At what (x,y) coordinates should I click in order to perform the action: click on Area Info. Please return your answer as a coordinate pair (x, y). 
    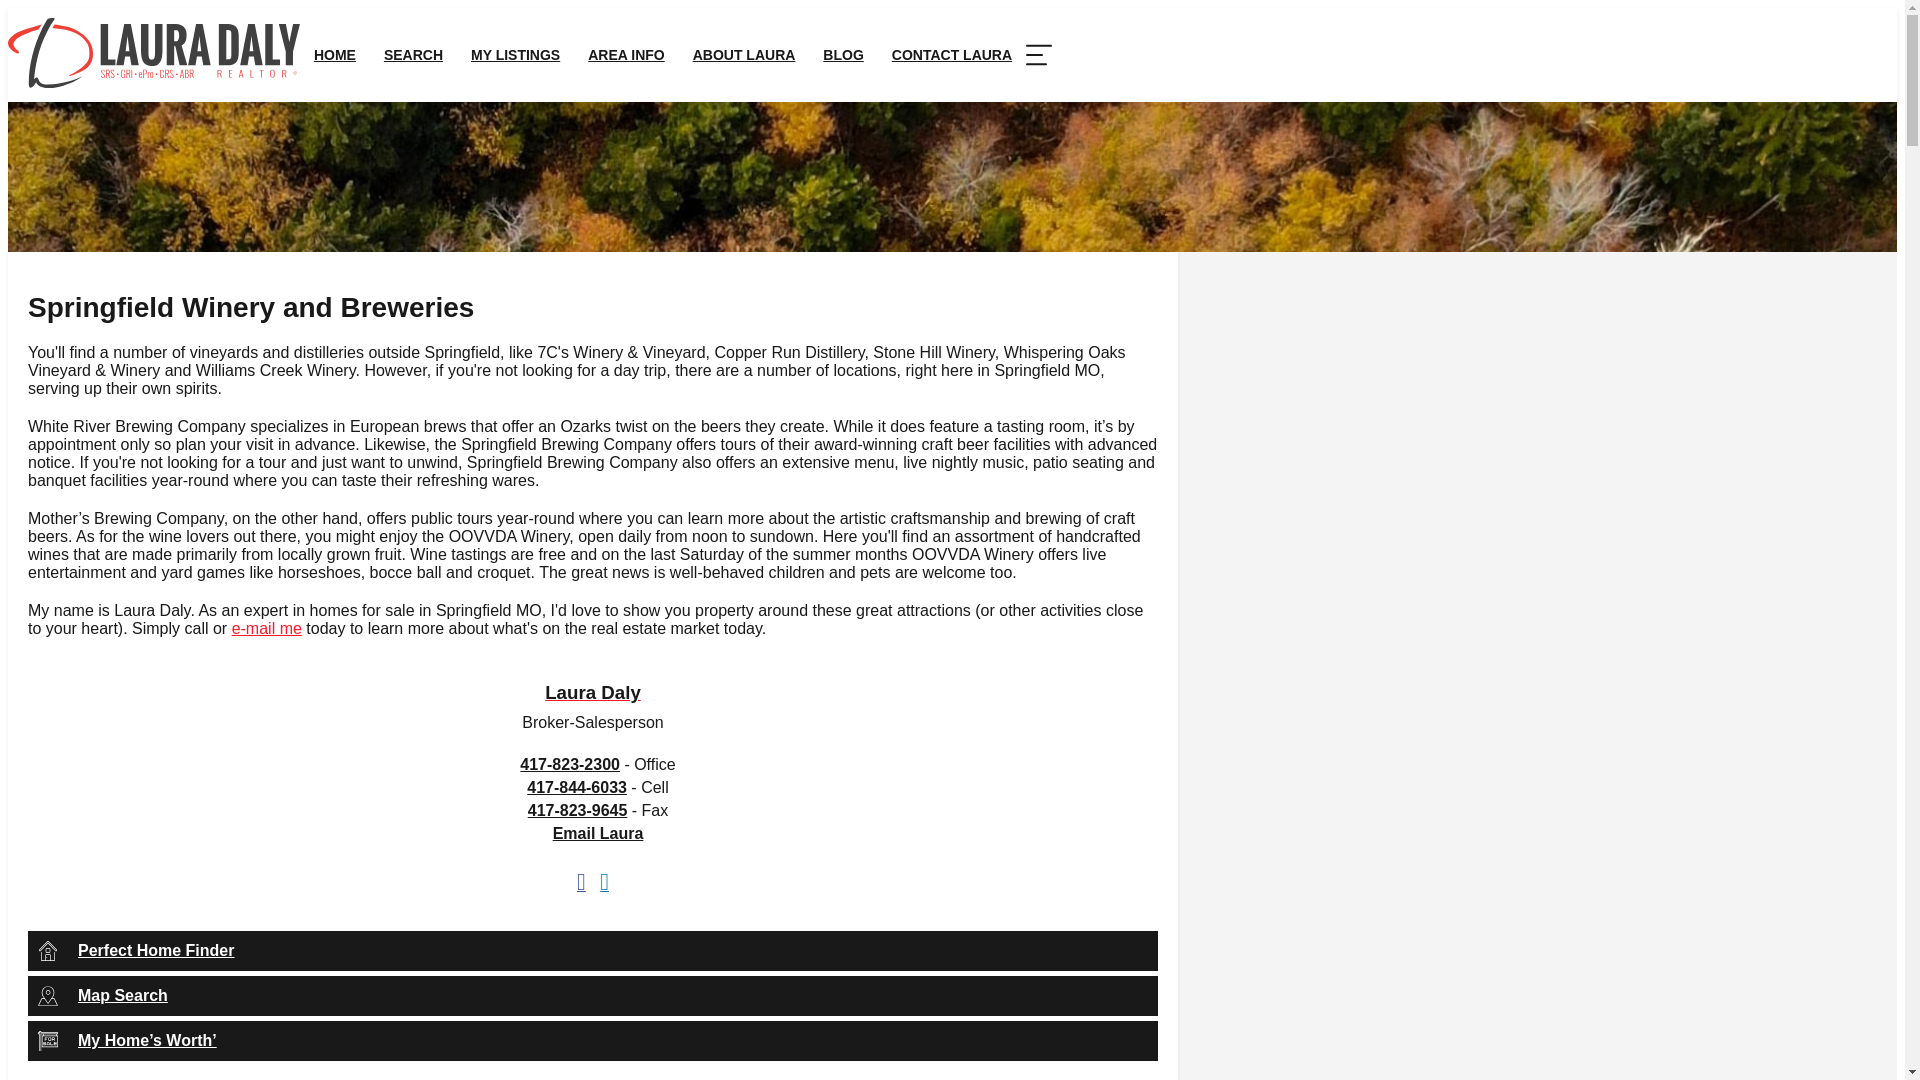
    Looking at the image, I should click on (626, 54).